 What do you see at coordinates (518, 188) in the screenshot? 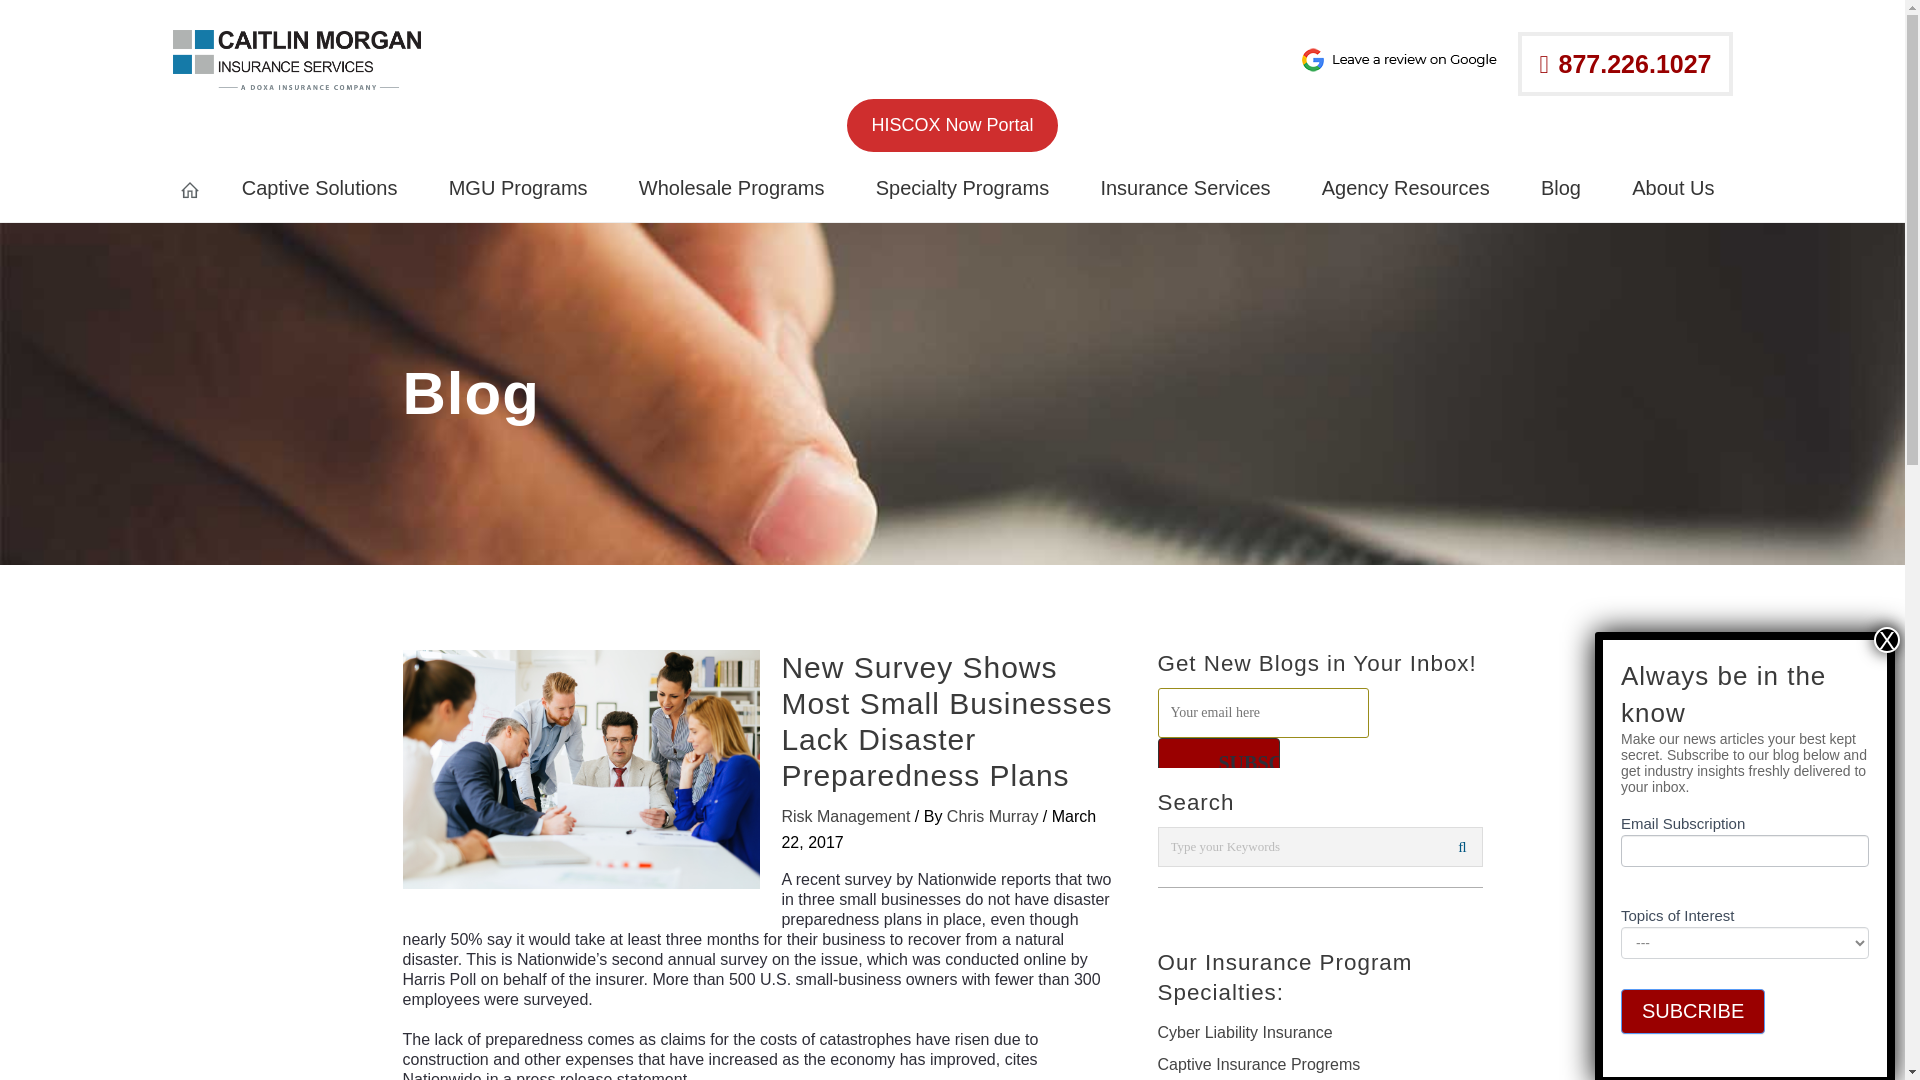
I see `MGU Programs` at bounding box center [518, 188].